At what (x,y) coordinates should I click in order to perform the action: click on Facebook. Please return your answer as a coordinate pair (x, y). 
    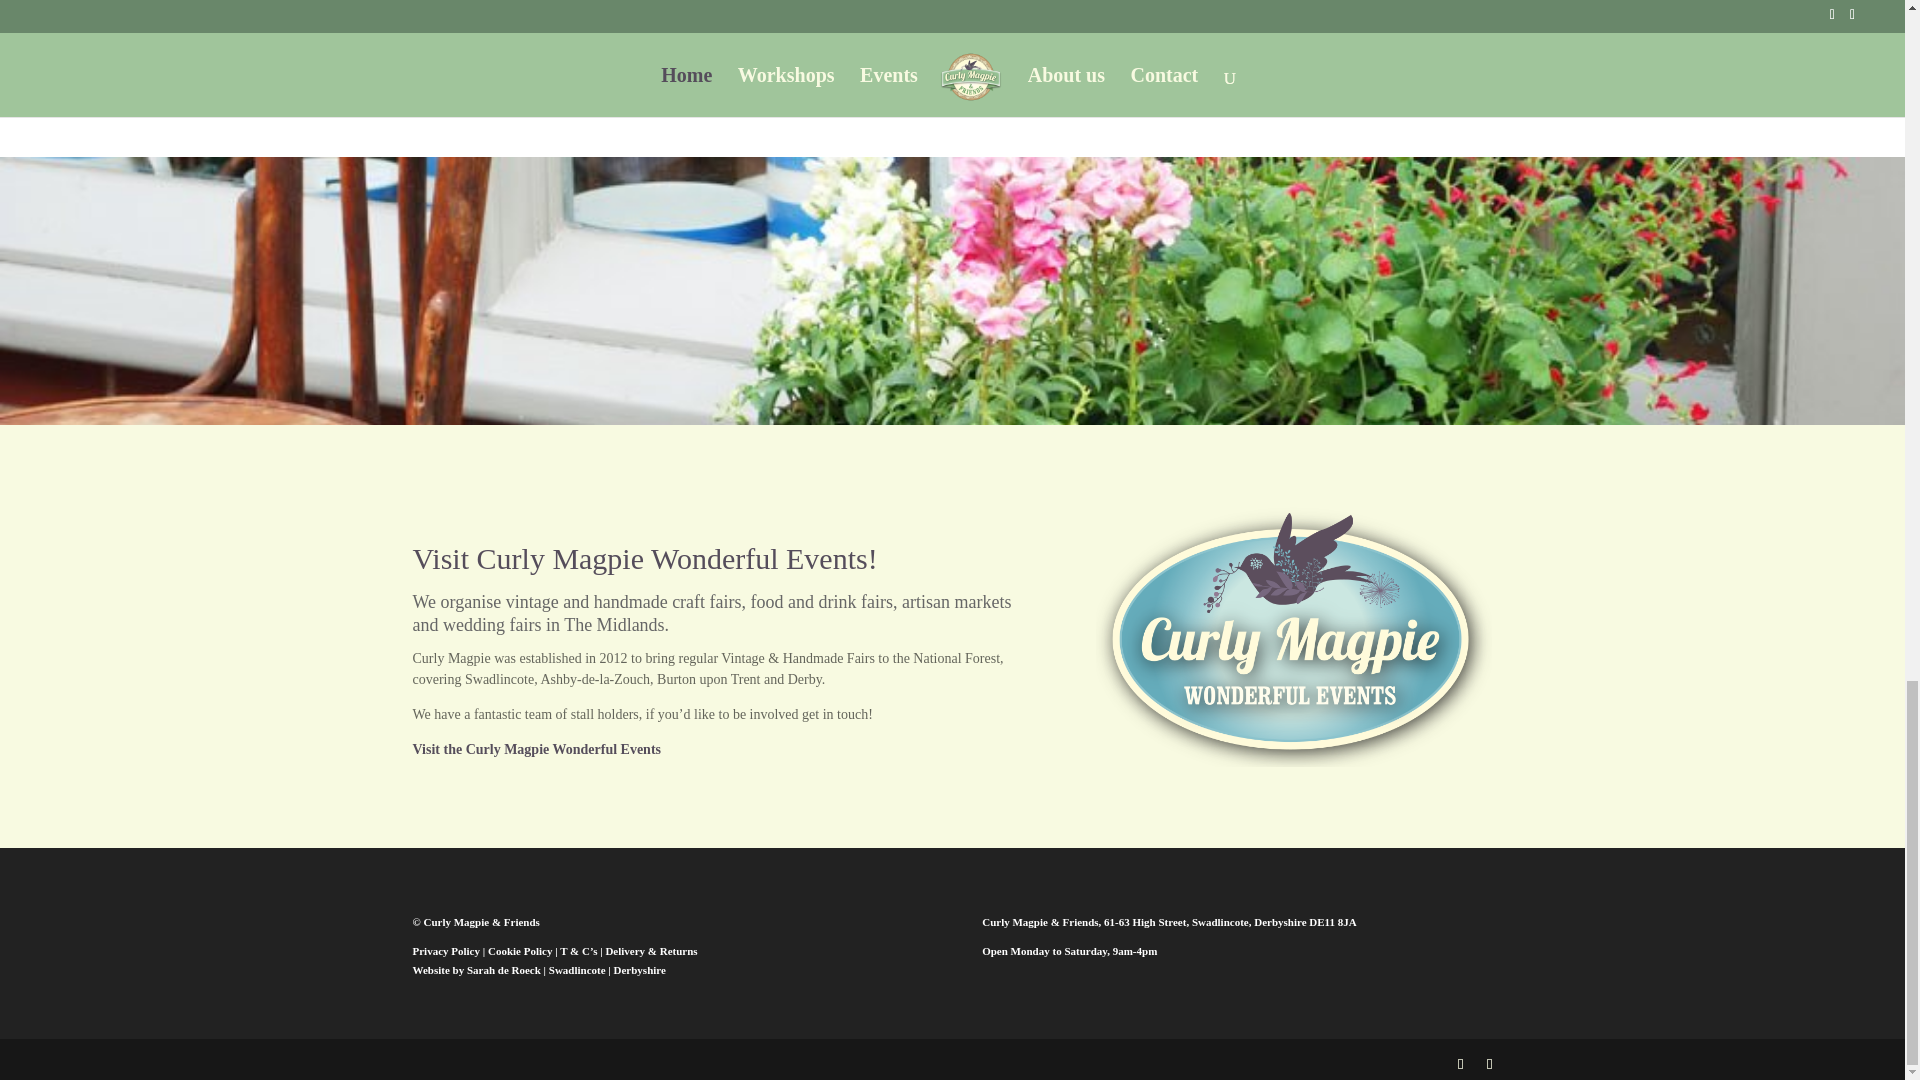
    Looking at the image, I should click on (484, 50).